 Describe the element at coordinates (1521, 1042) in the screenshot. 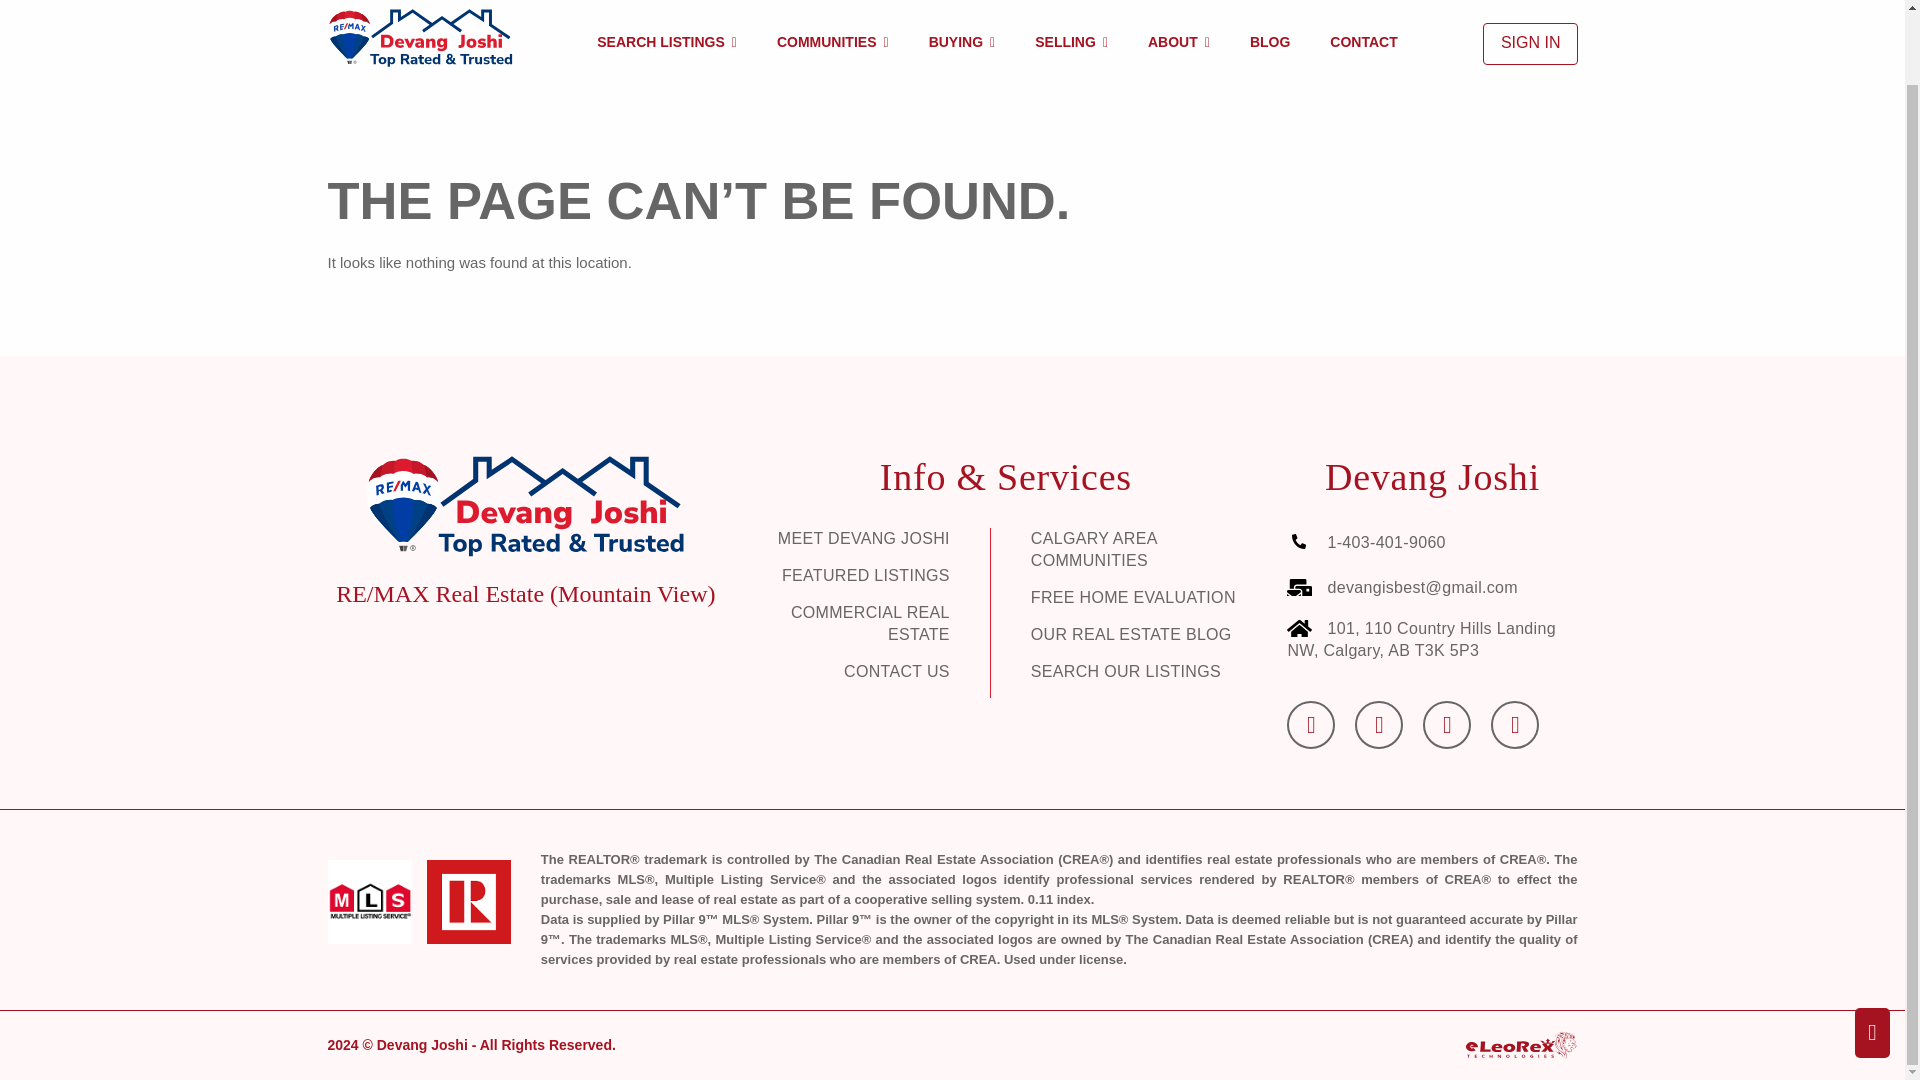

I see `eLeoRex Technologies` at that location.